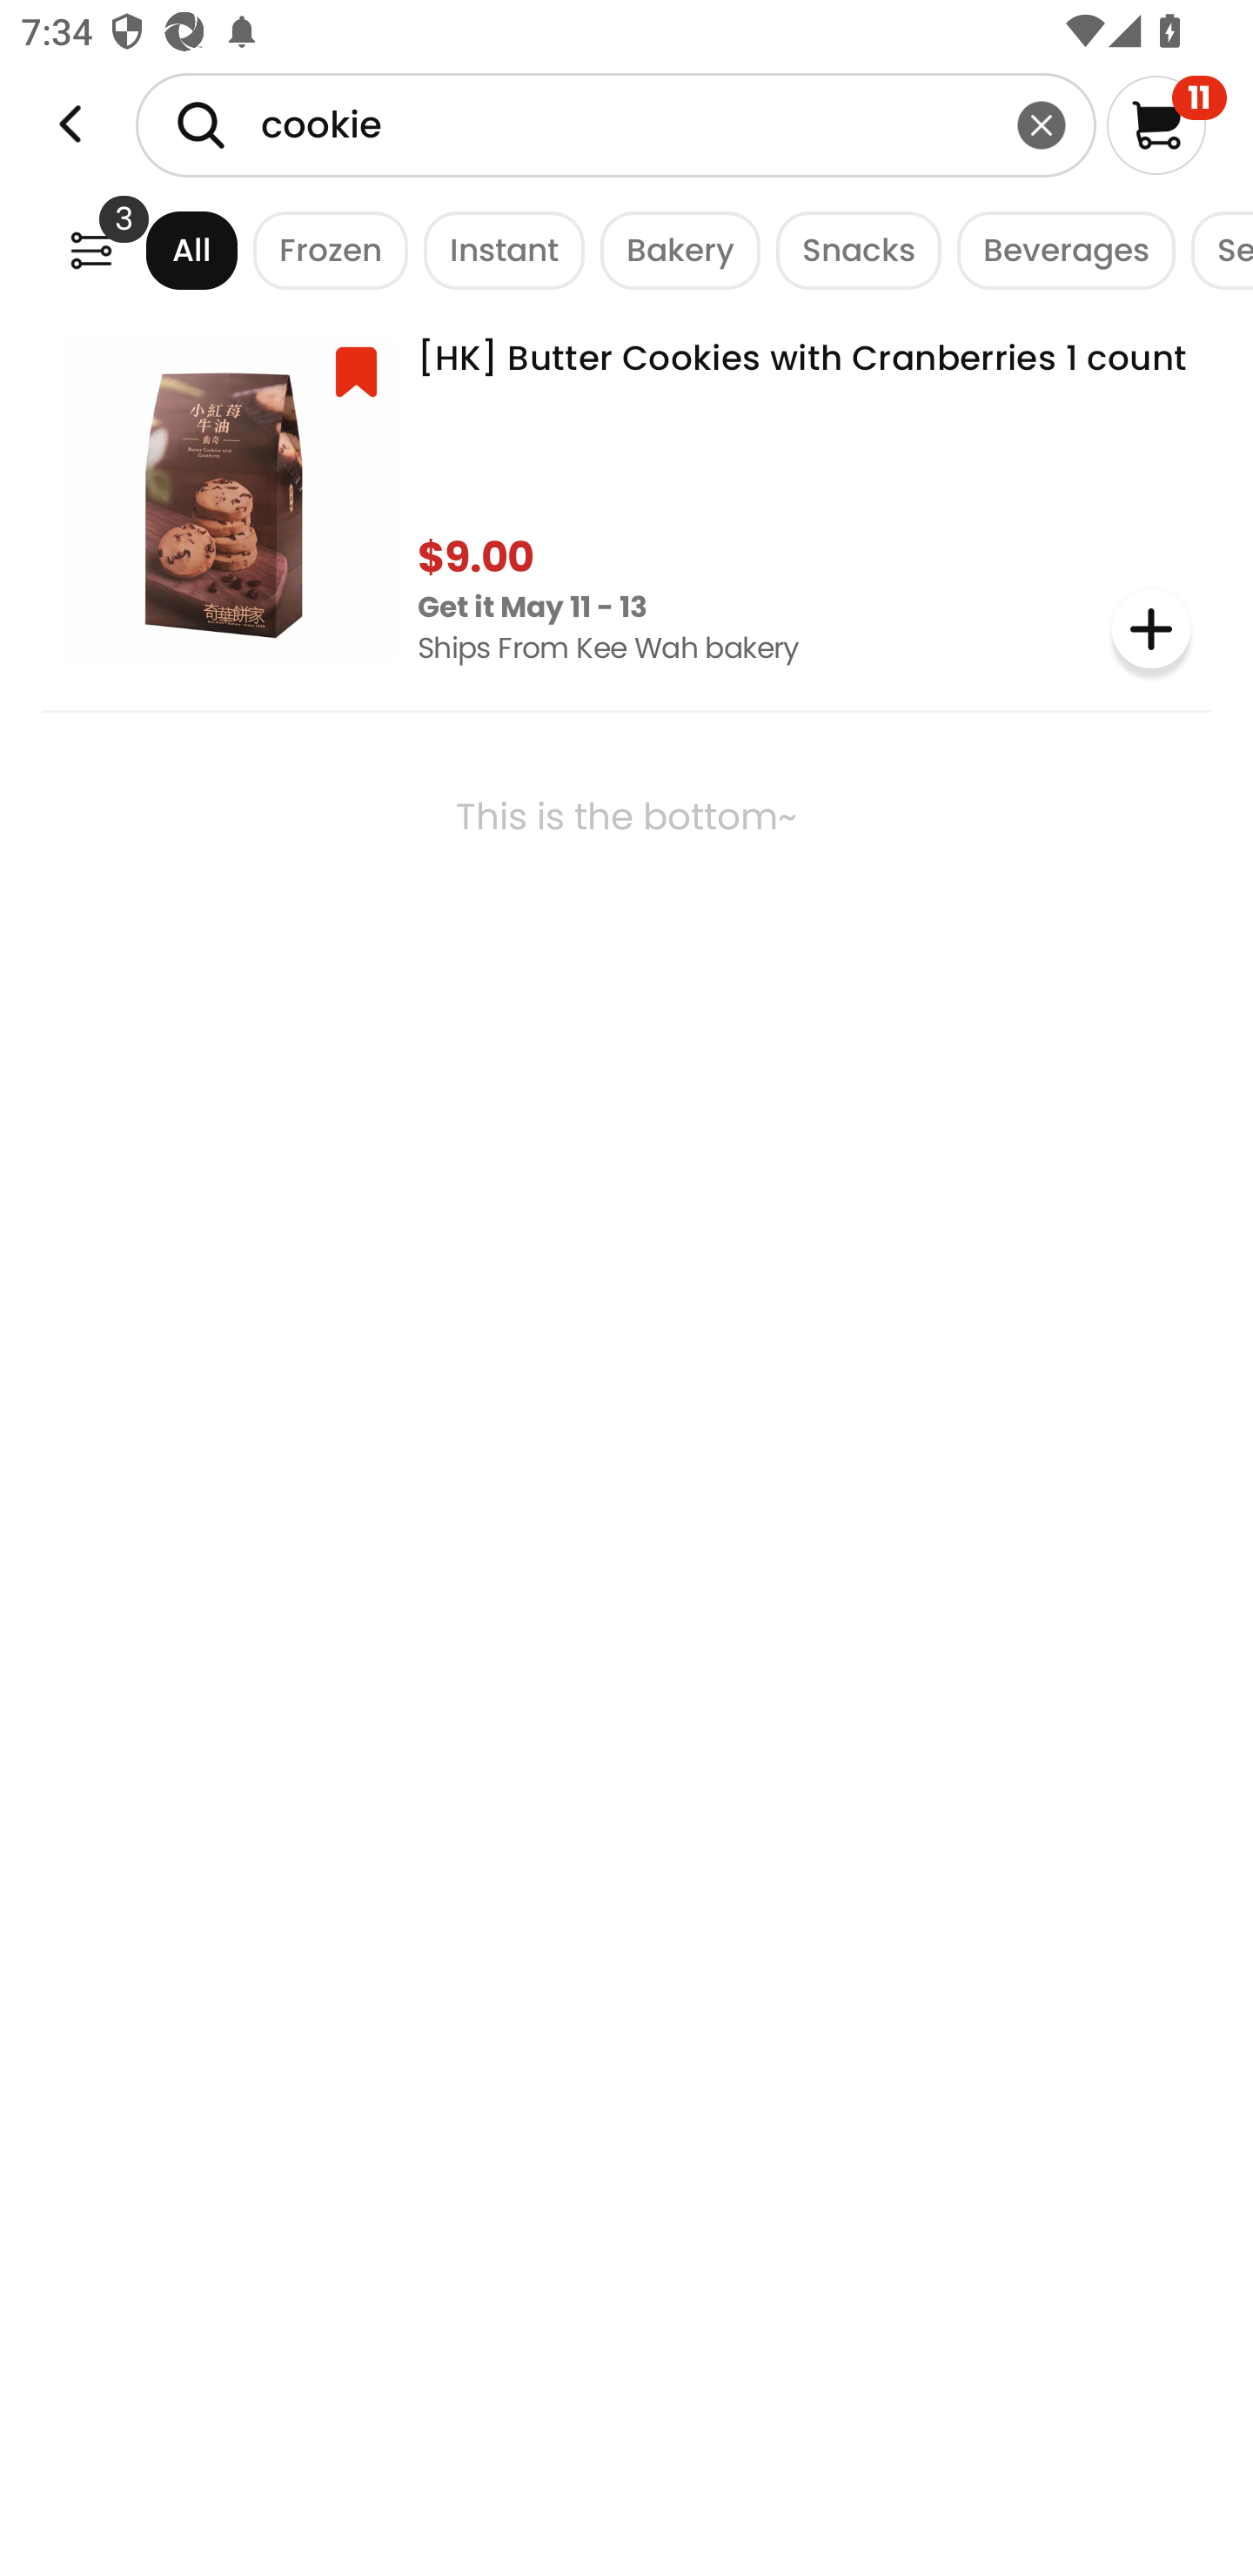 The image size is (1253, 2576). I want to click on Weee!, so click(90, 249).